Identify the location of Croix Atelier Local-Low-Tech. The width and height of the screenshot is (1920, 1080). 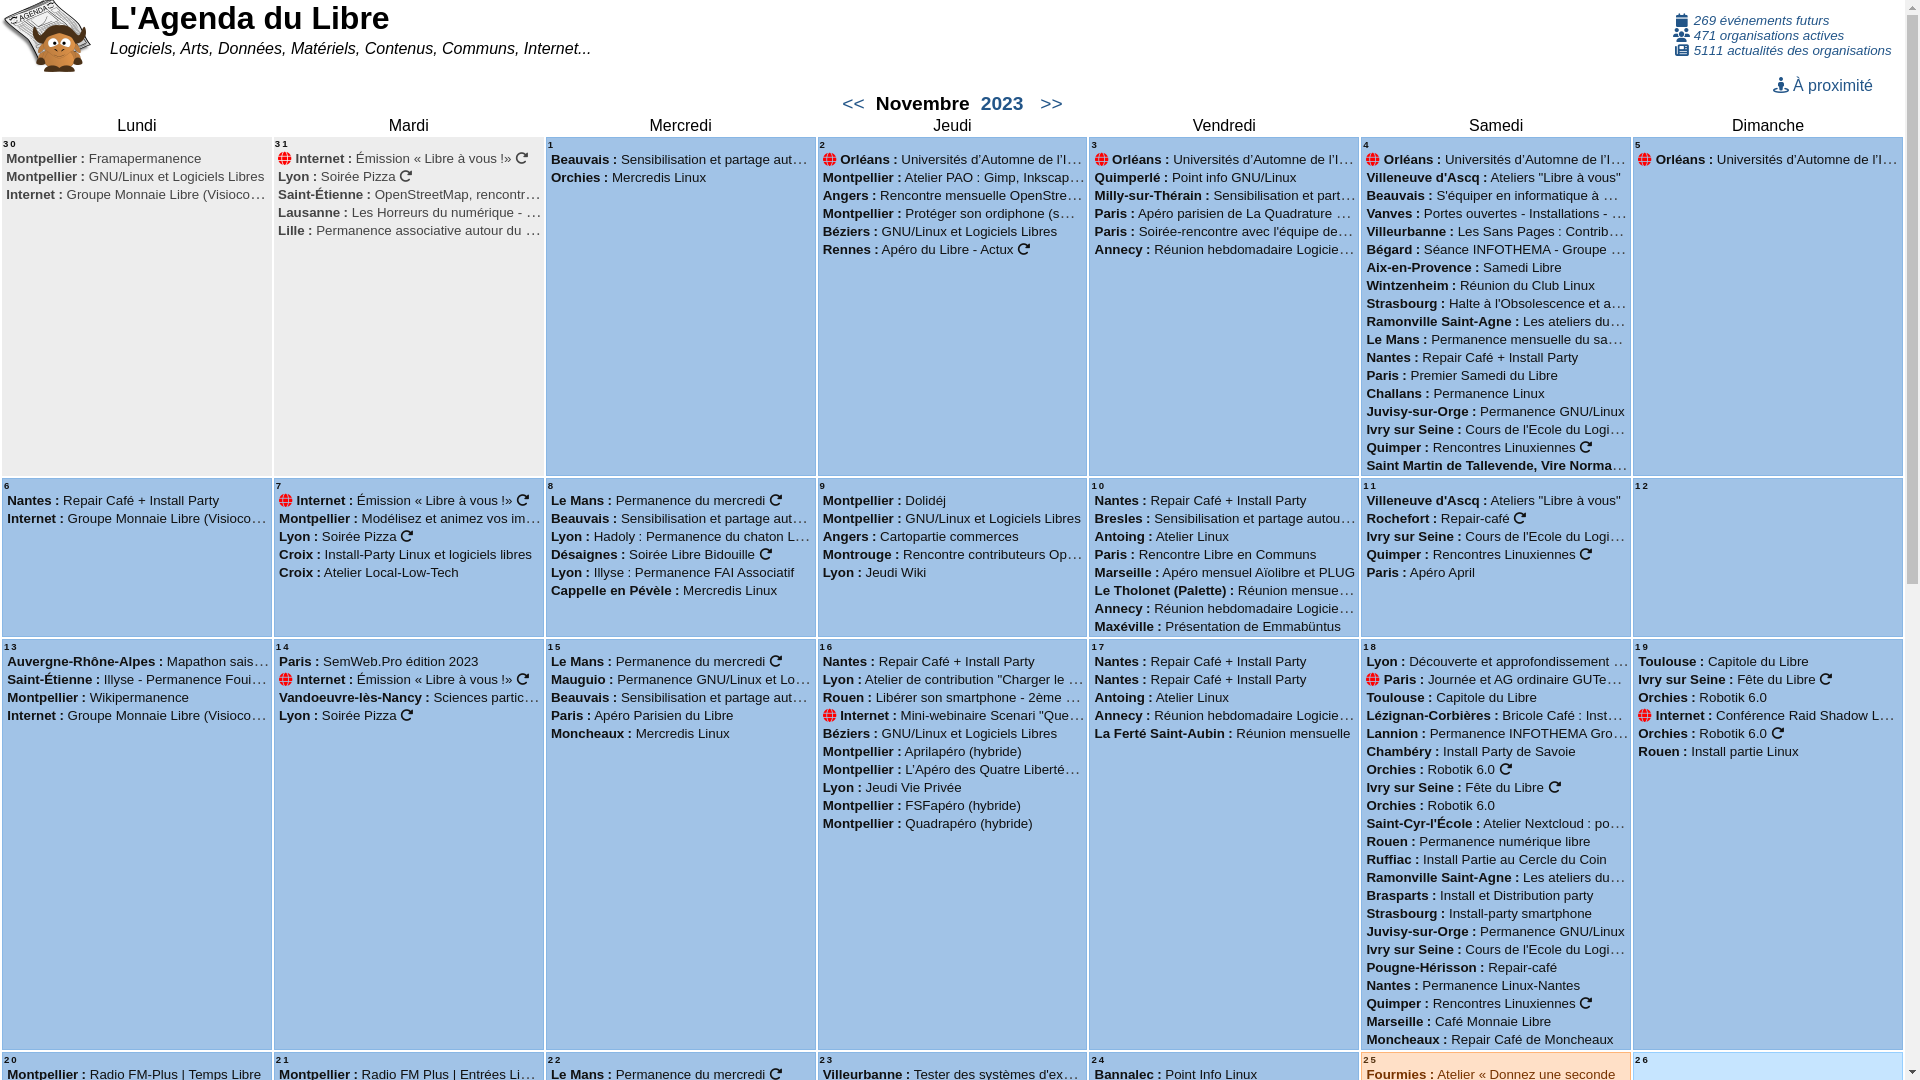
(369, 572).